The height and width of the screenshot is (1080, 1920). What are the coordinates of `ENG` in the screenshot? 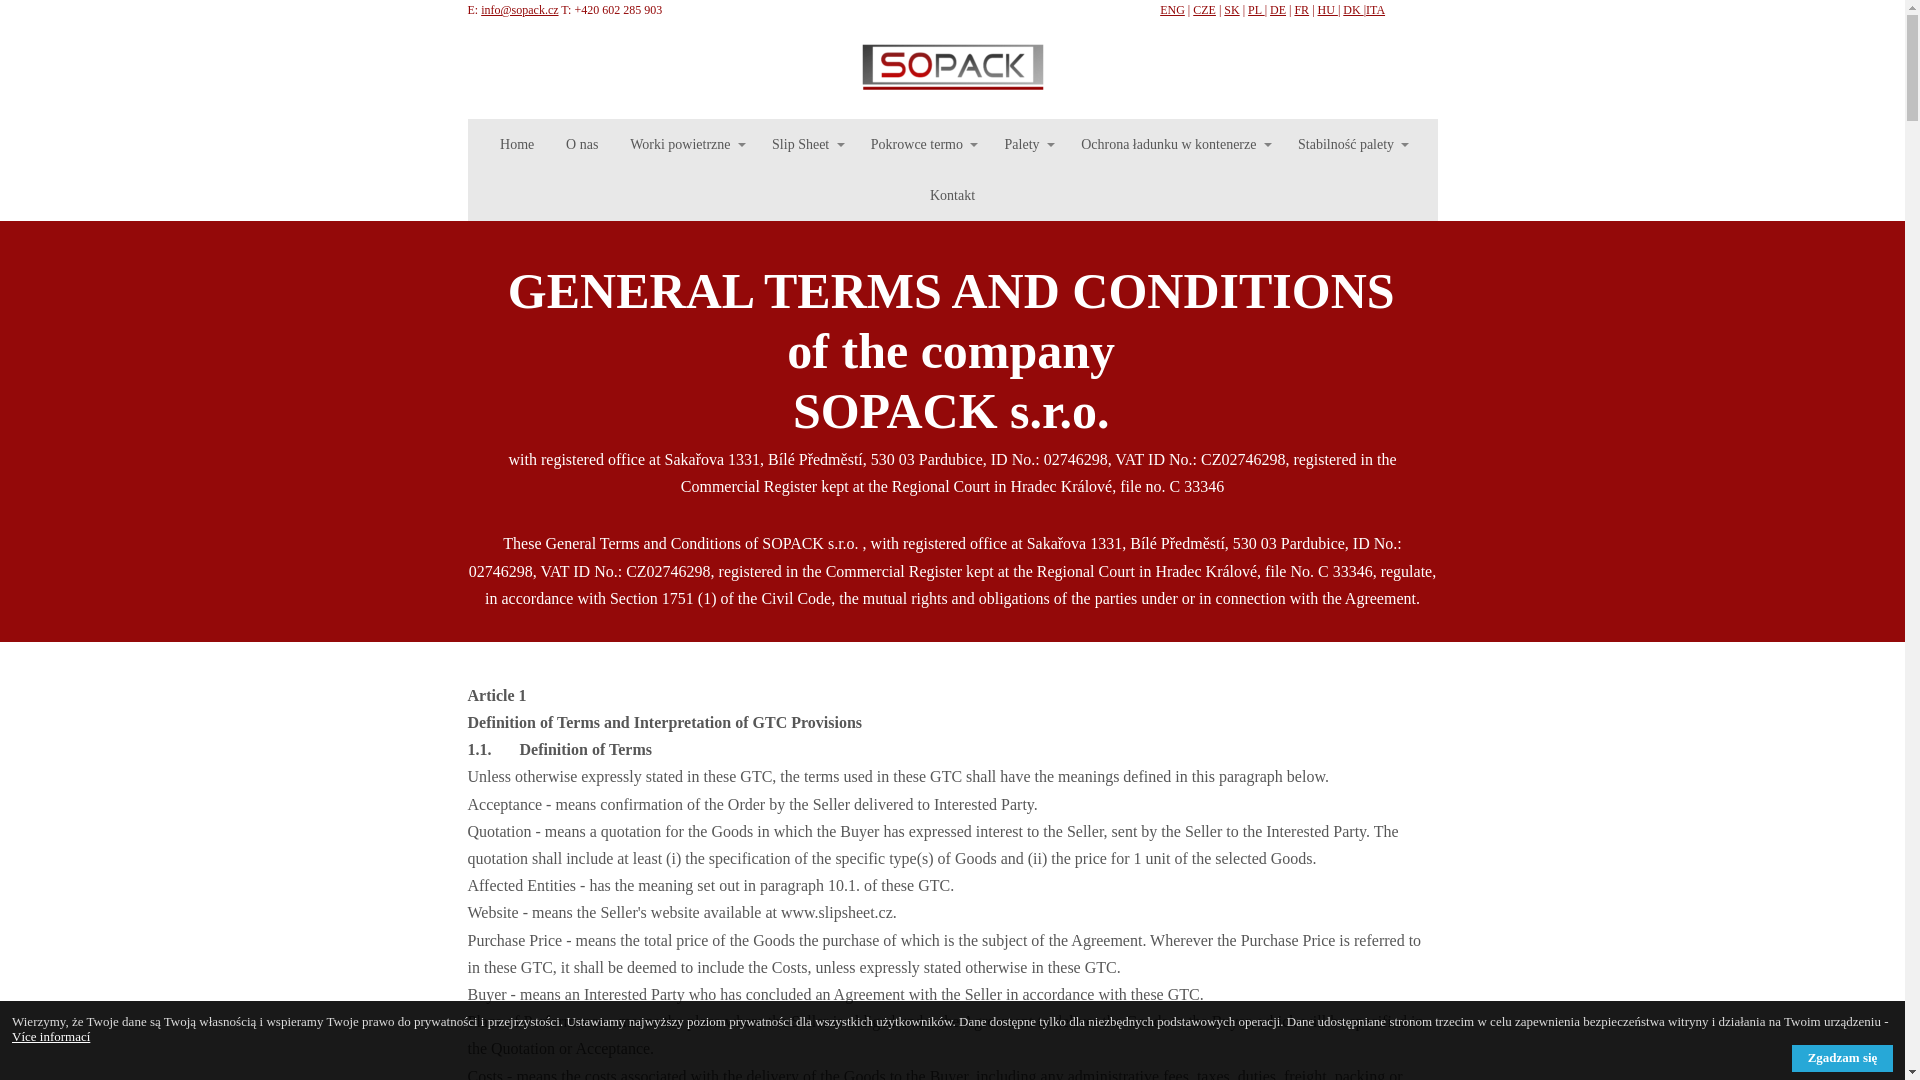 It's located at (1172, 10).